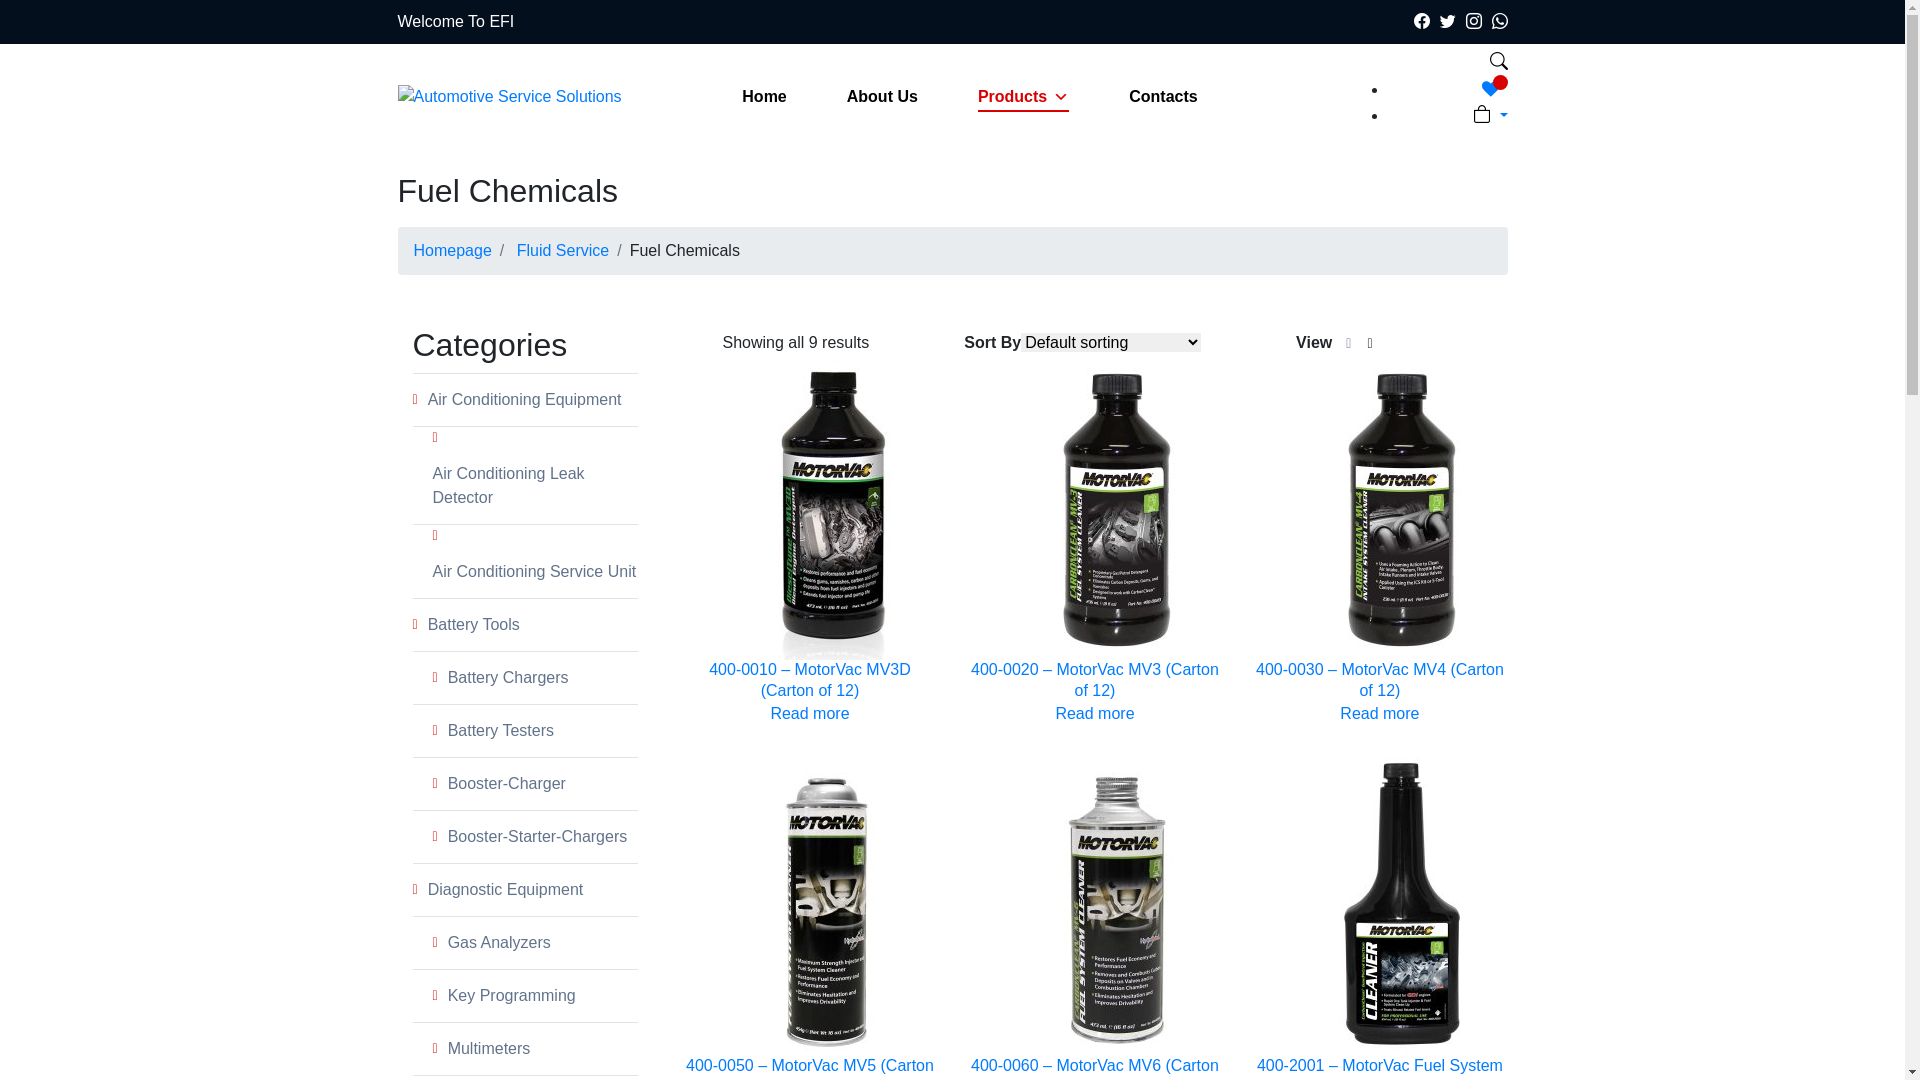 The height and width of the screenshot is (1080, 1920). What do you see at coordinates (534, 486) in the screenshot?
I see `Air Conditioning Leak Detector` at bounding box center [534, 486].